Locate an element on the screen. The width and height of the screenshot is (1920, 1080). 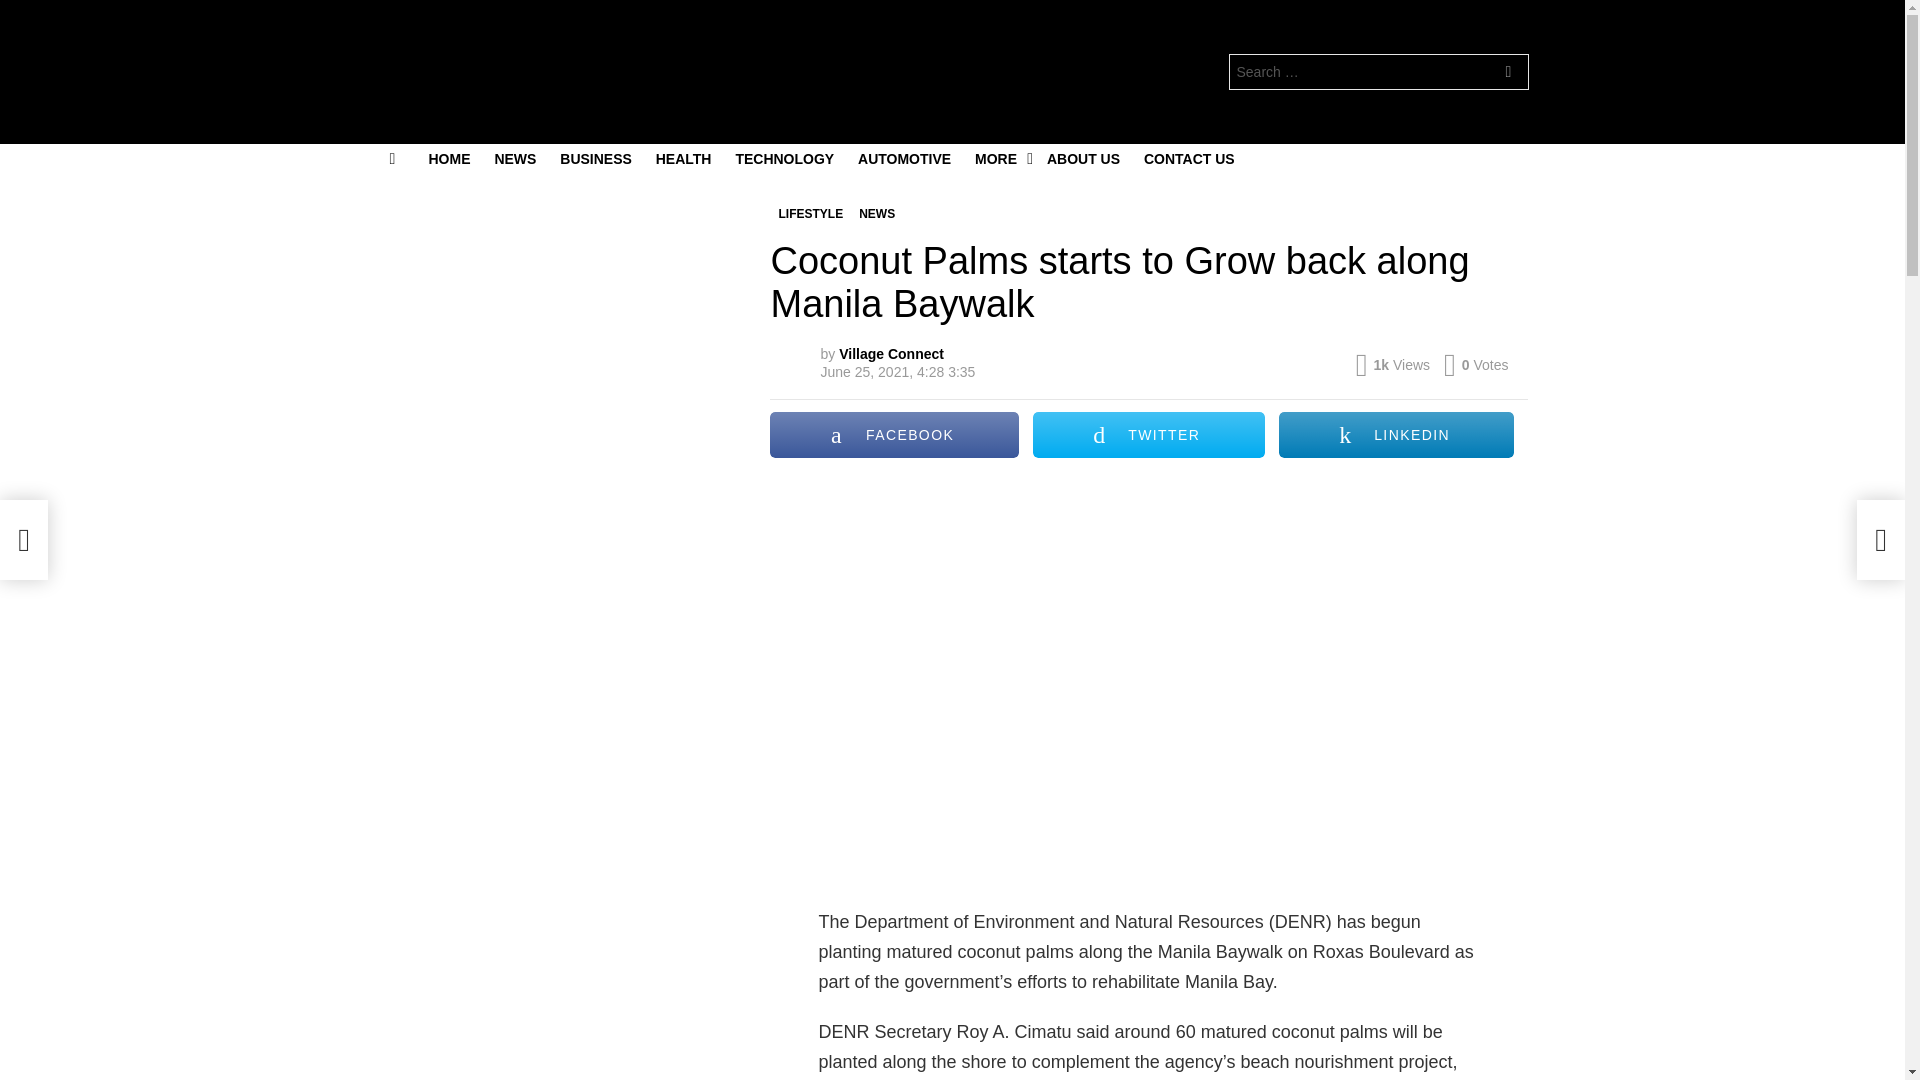
TWITTER is located at coordinates (1148, 434).